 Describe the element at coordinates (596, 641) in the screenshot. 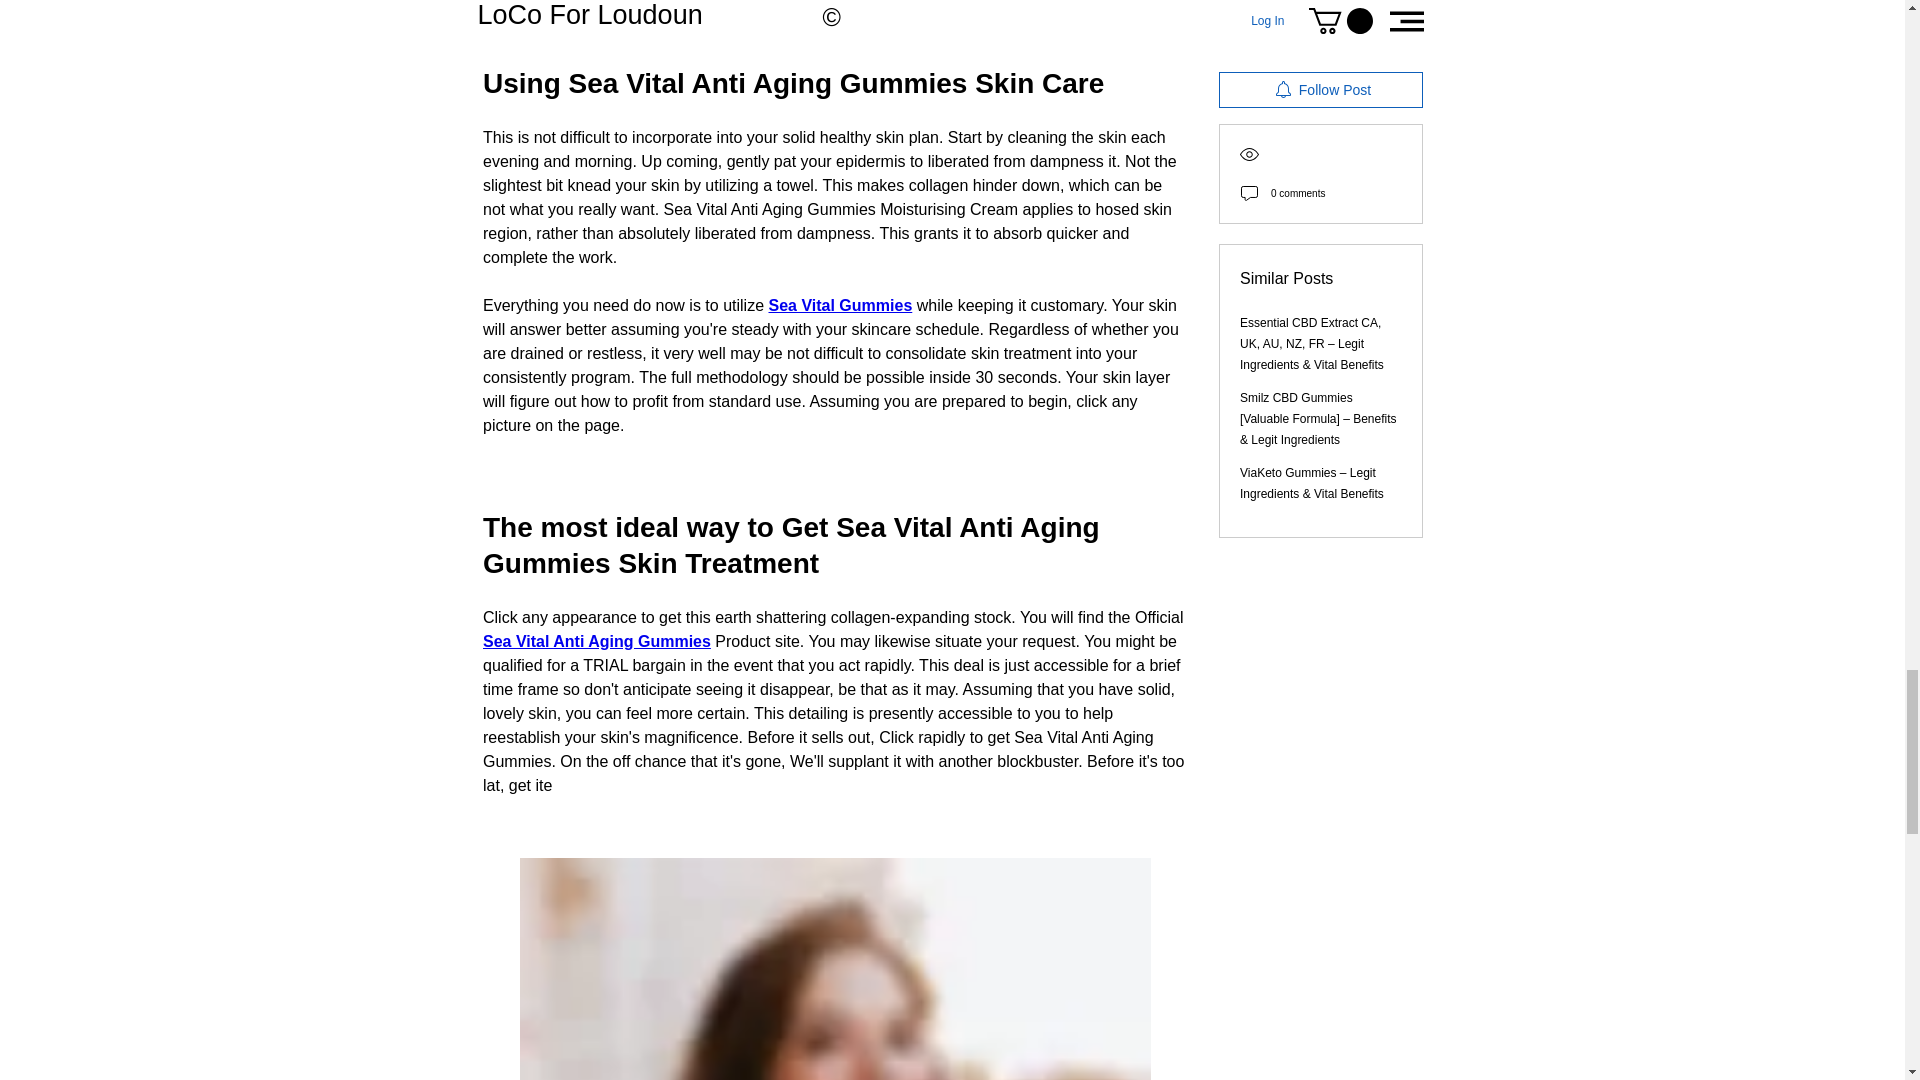

I see `Sea Vital Anti Aging Gummies` at that location.